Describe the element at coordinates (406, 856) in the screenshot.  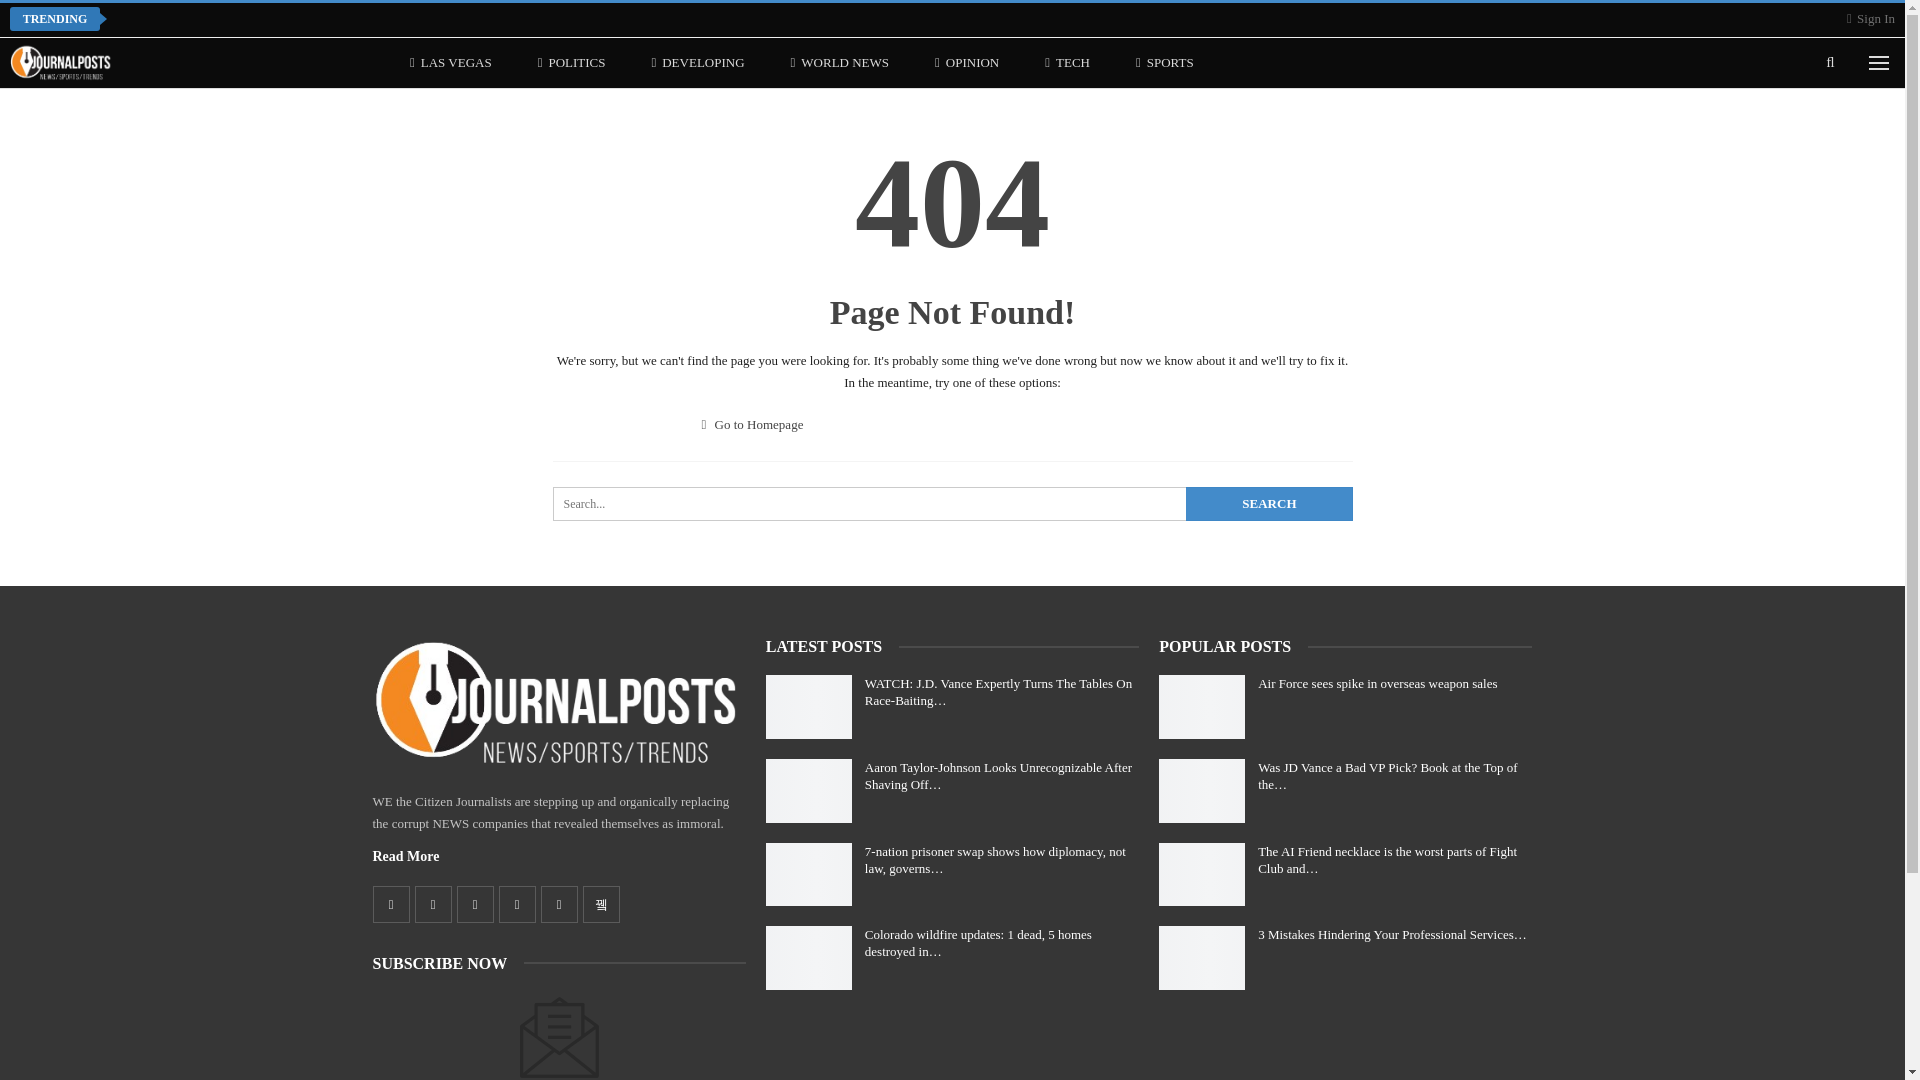
I see `Read More` at that location.